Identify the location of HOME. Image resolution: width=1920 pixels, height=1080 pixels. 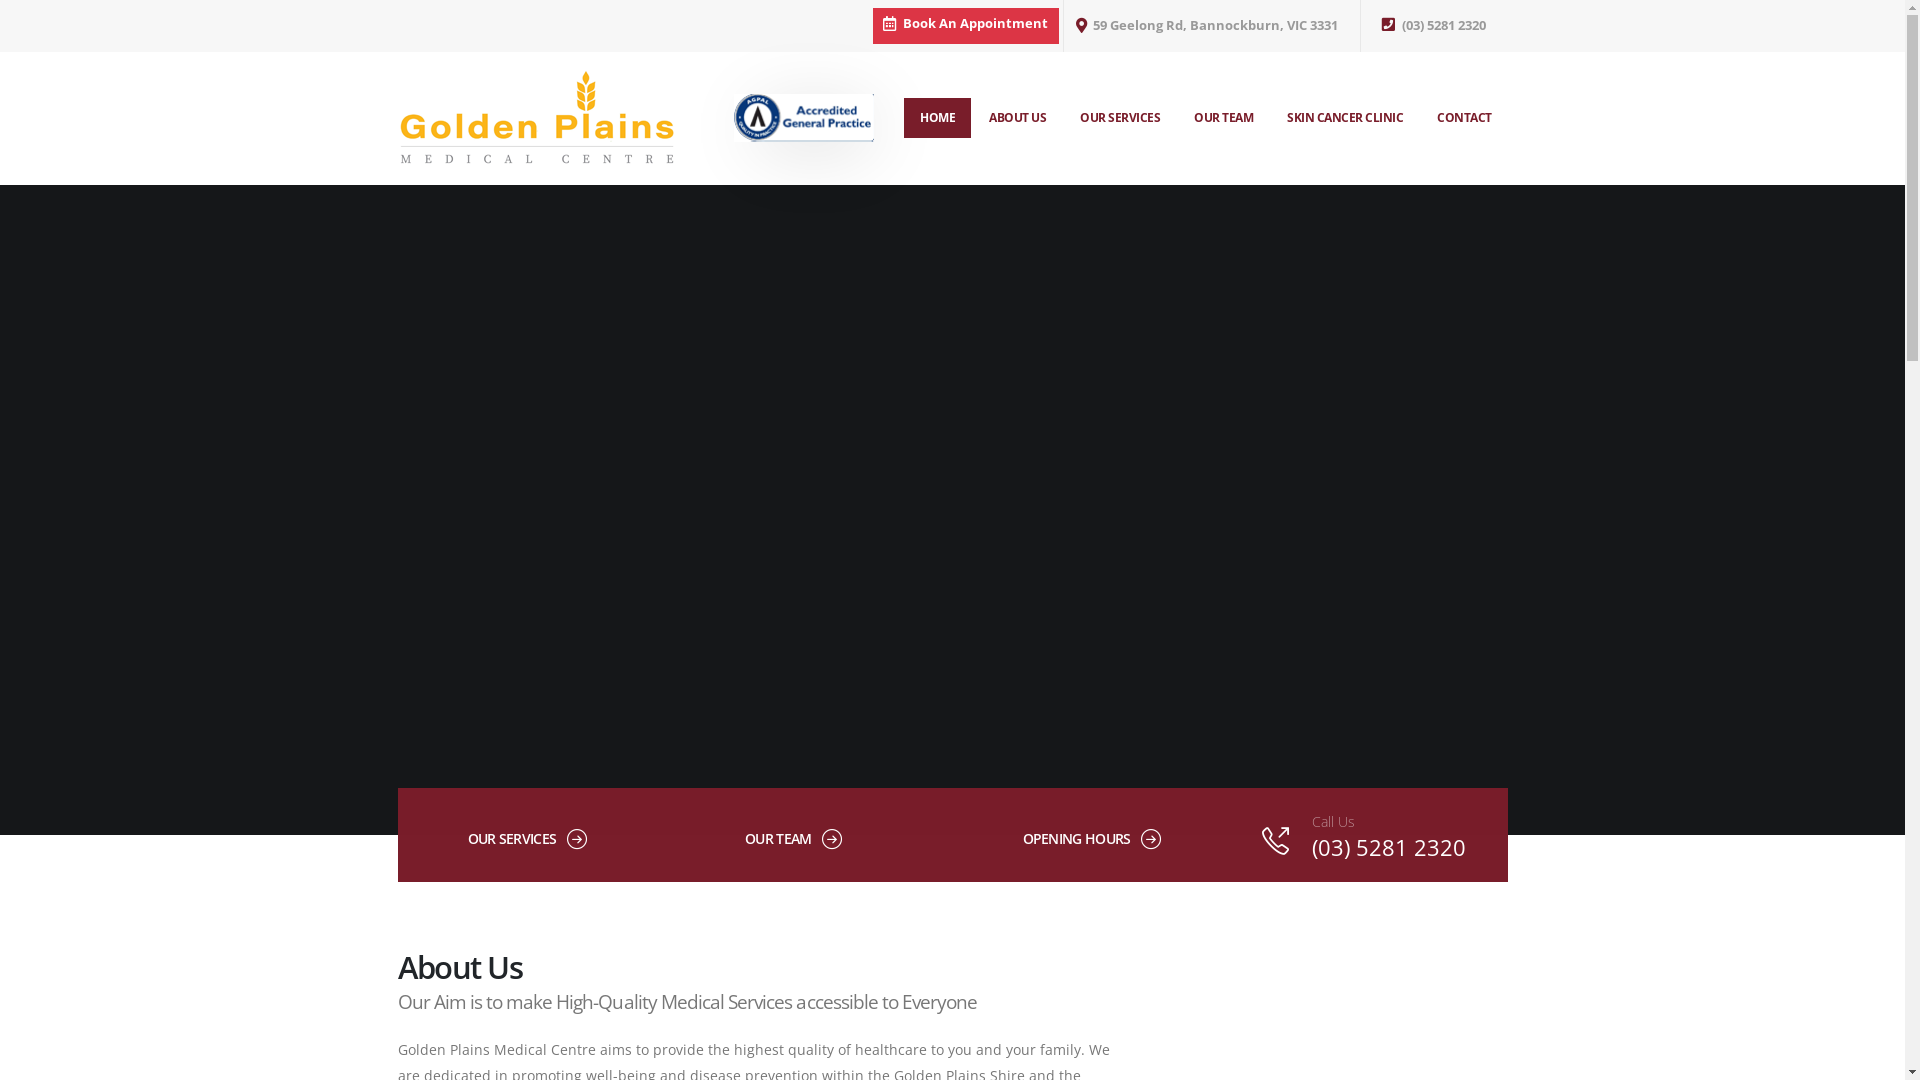
(938, 118).